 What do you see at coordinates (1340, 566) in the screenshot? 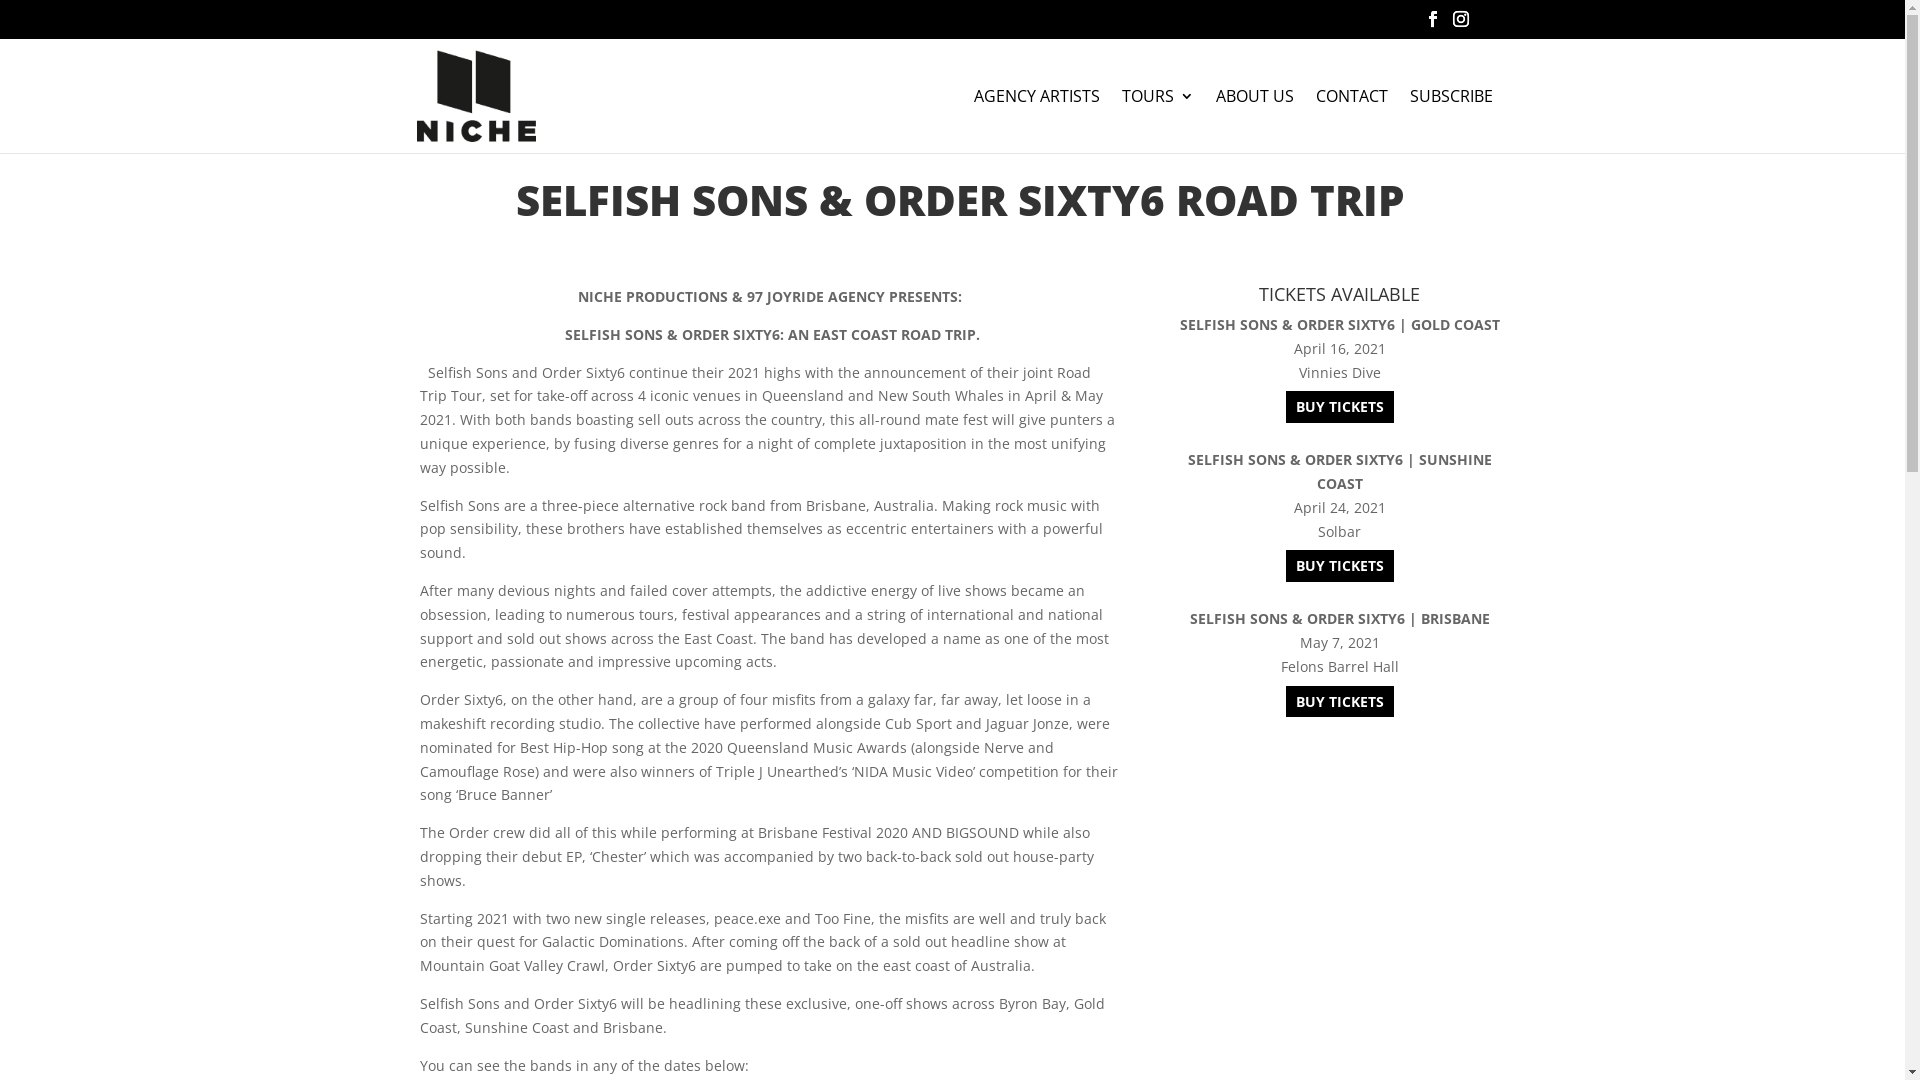
I see `BUY TICKETS` at bounding box center [1340, 566].